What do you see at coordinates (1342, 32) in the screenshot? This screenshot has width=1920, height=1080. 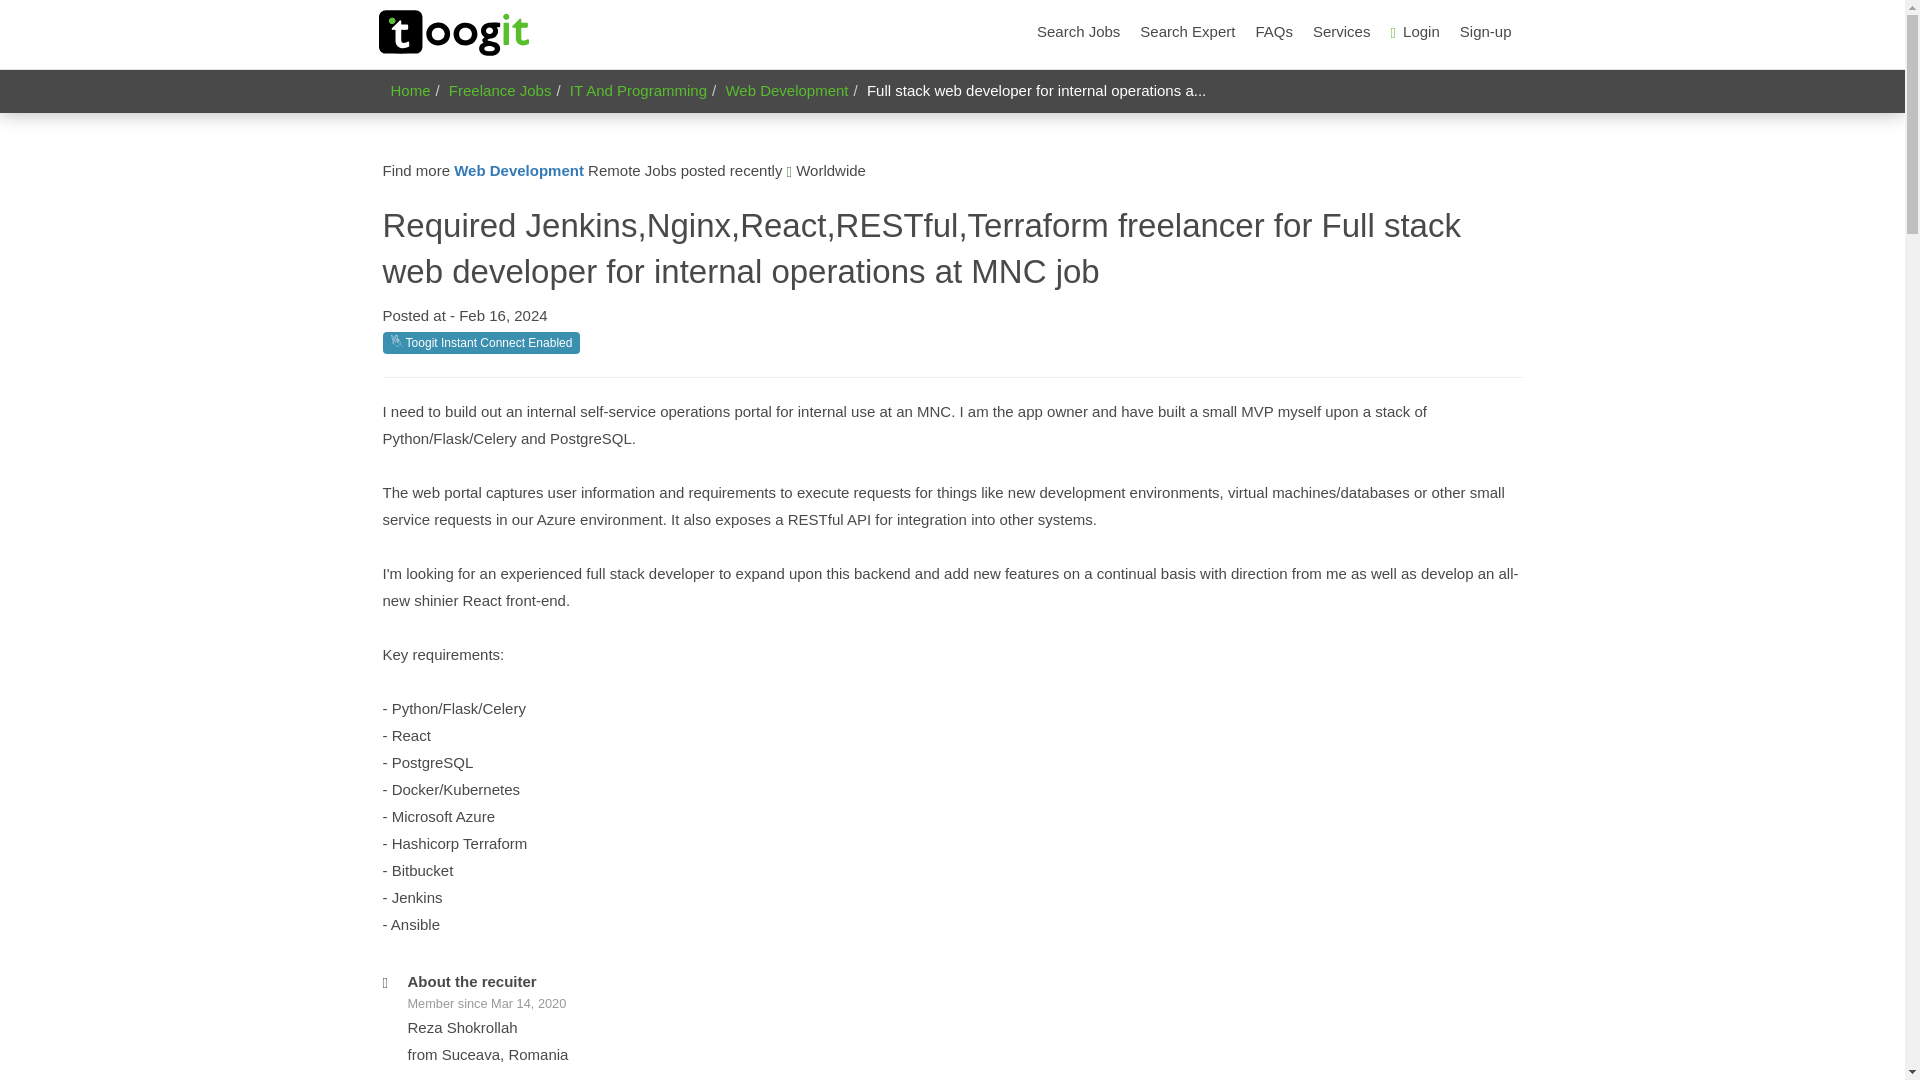 I see `Services` at bounding box center [1342, 32].